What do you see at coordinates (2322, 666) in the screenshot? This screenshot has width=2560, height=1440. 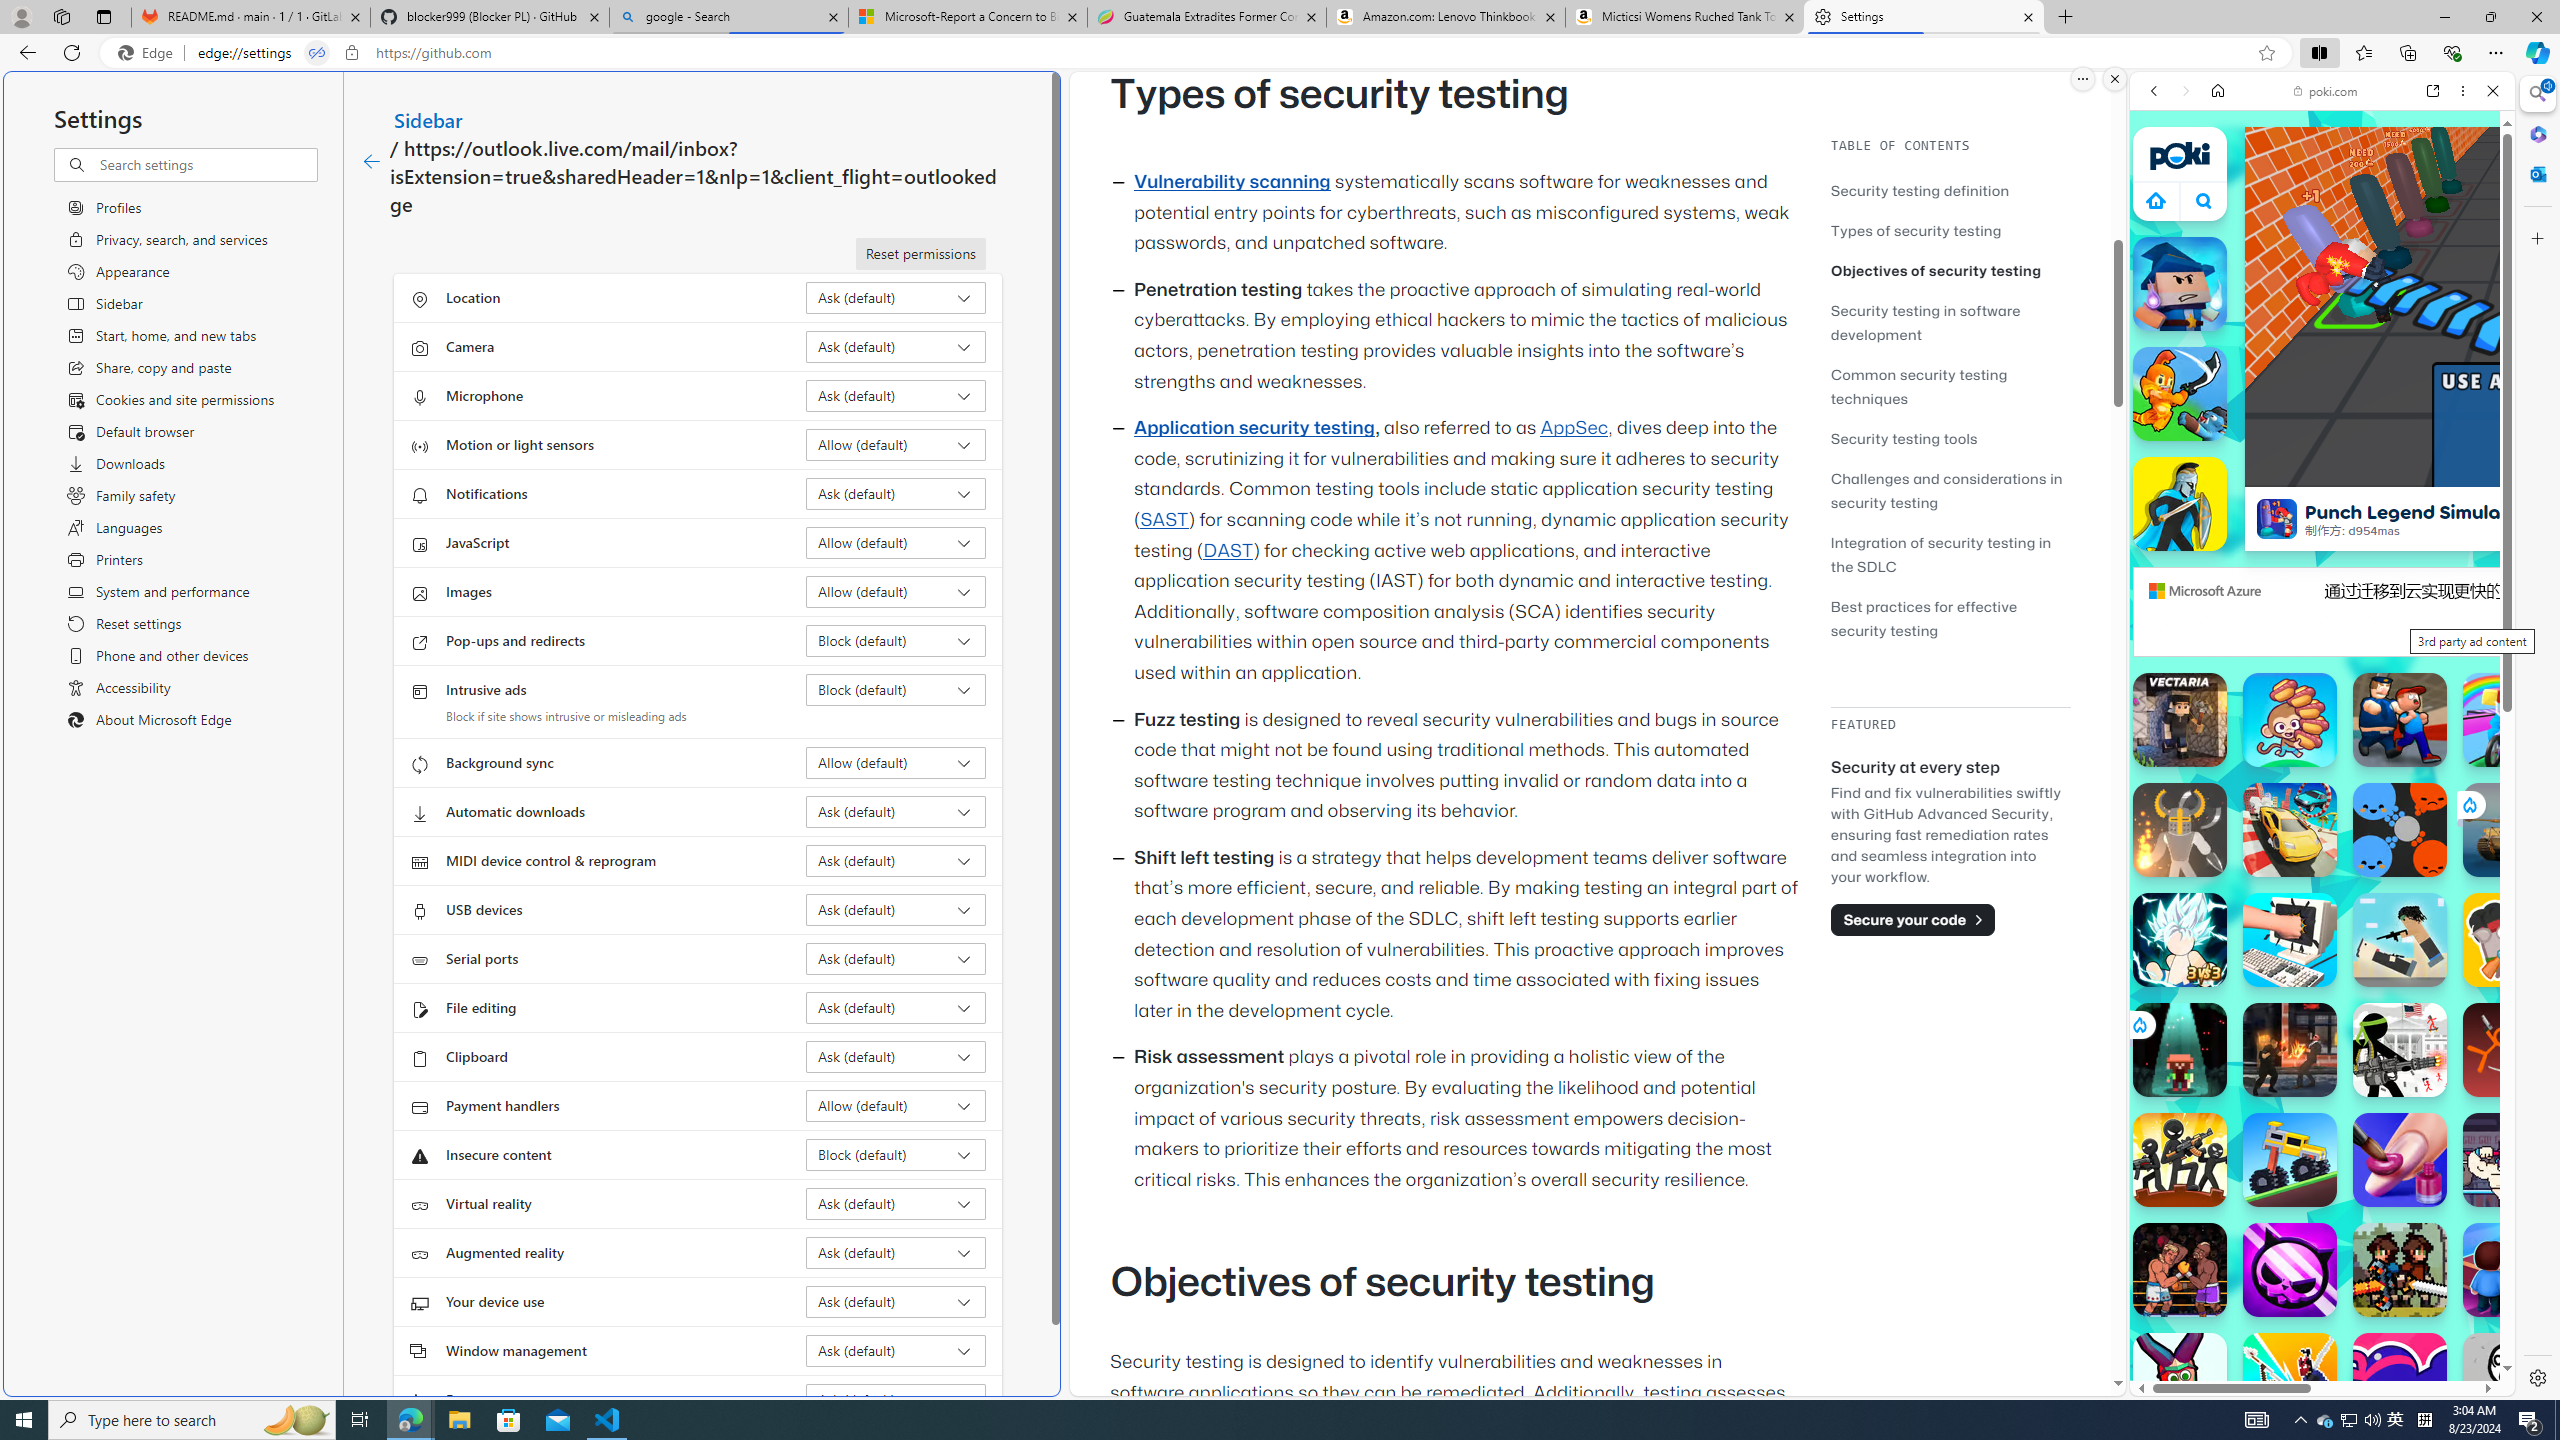 I see `Sports Games` at bounding box center [2322, 666].